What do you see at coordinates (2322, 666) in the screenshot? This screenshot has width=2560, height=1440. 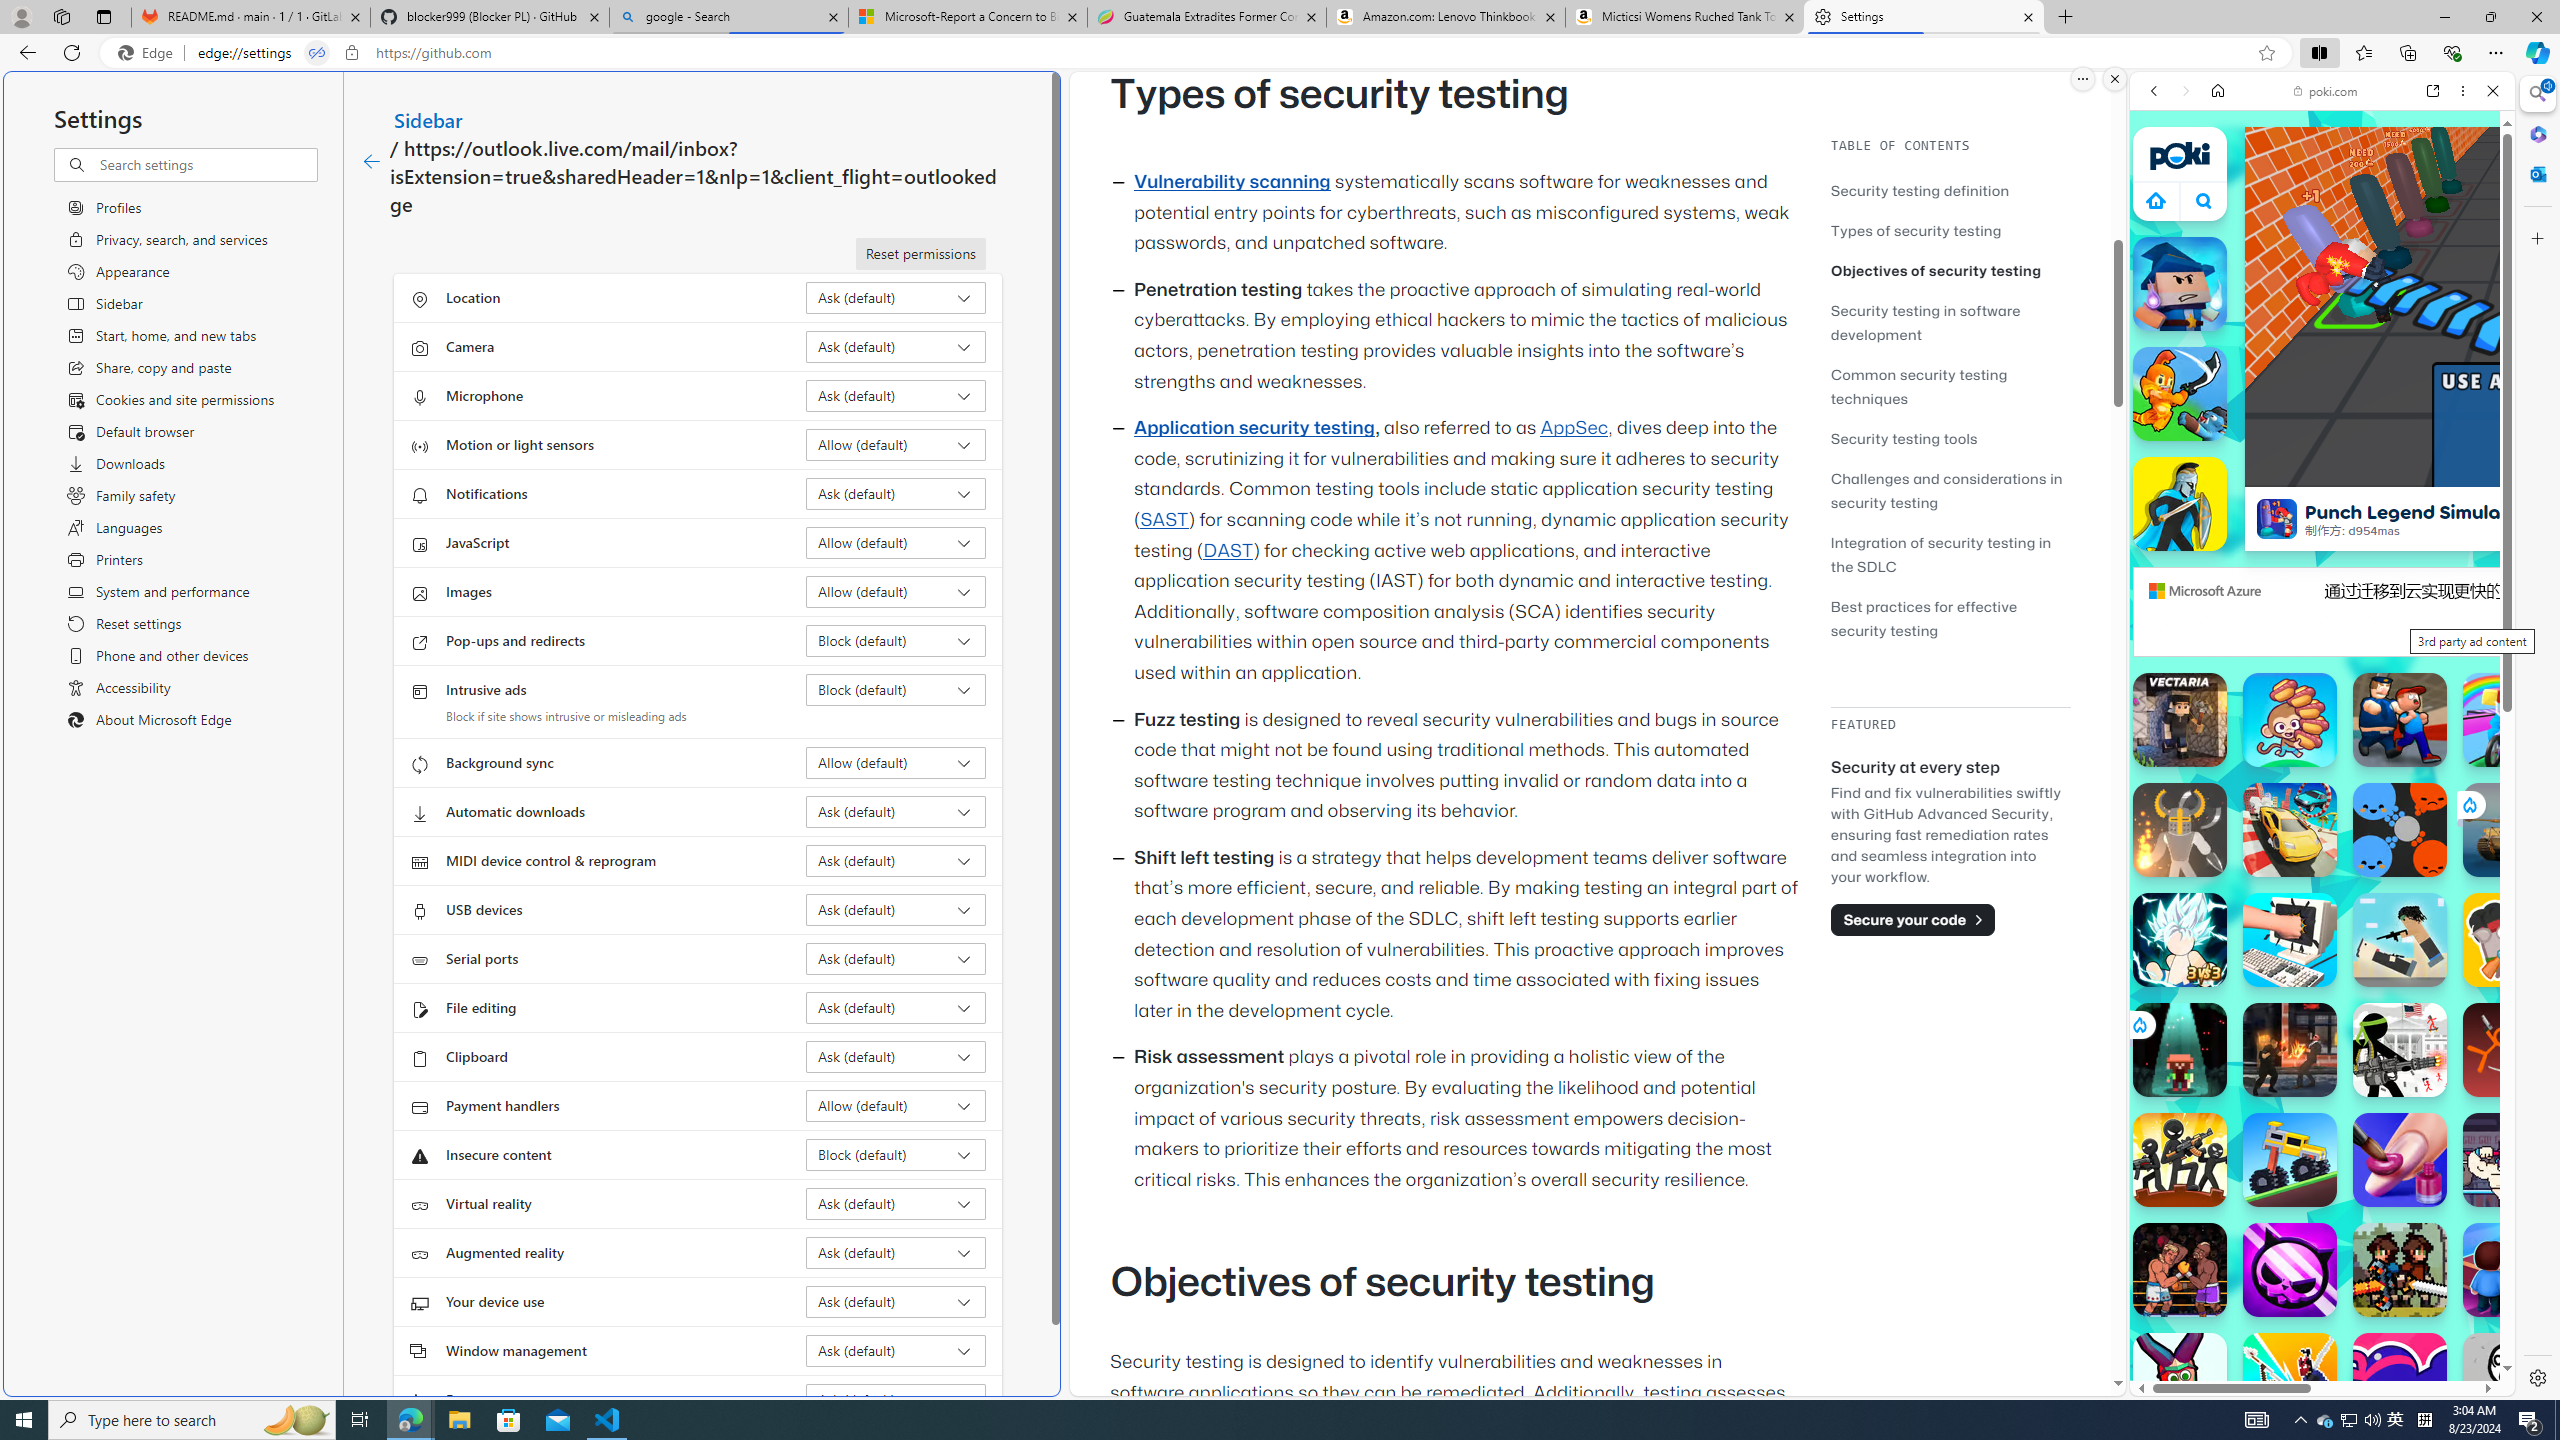 I see `Sports Games` at bounding box center [2322, 666].